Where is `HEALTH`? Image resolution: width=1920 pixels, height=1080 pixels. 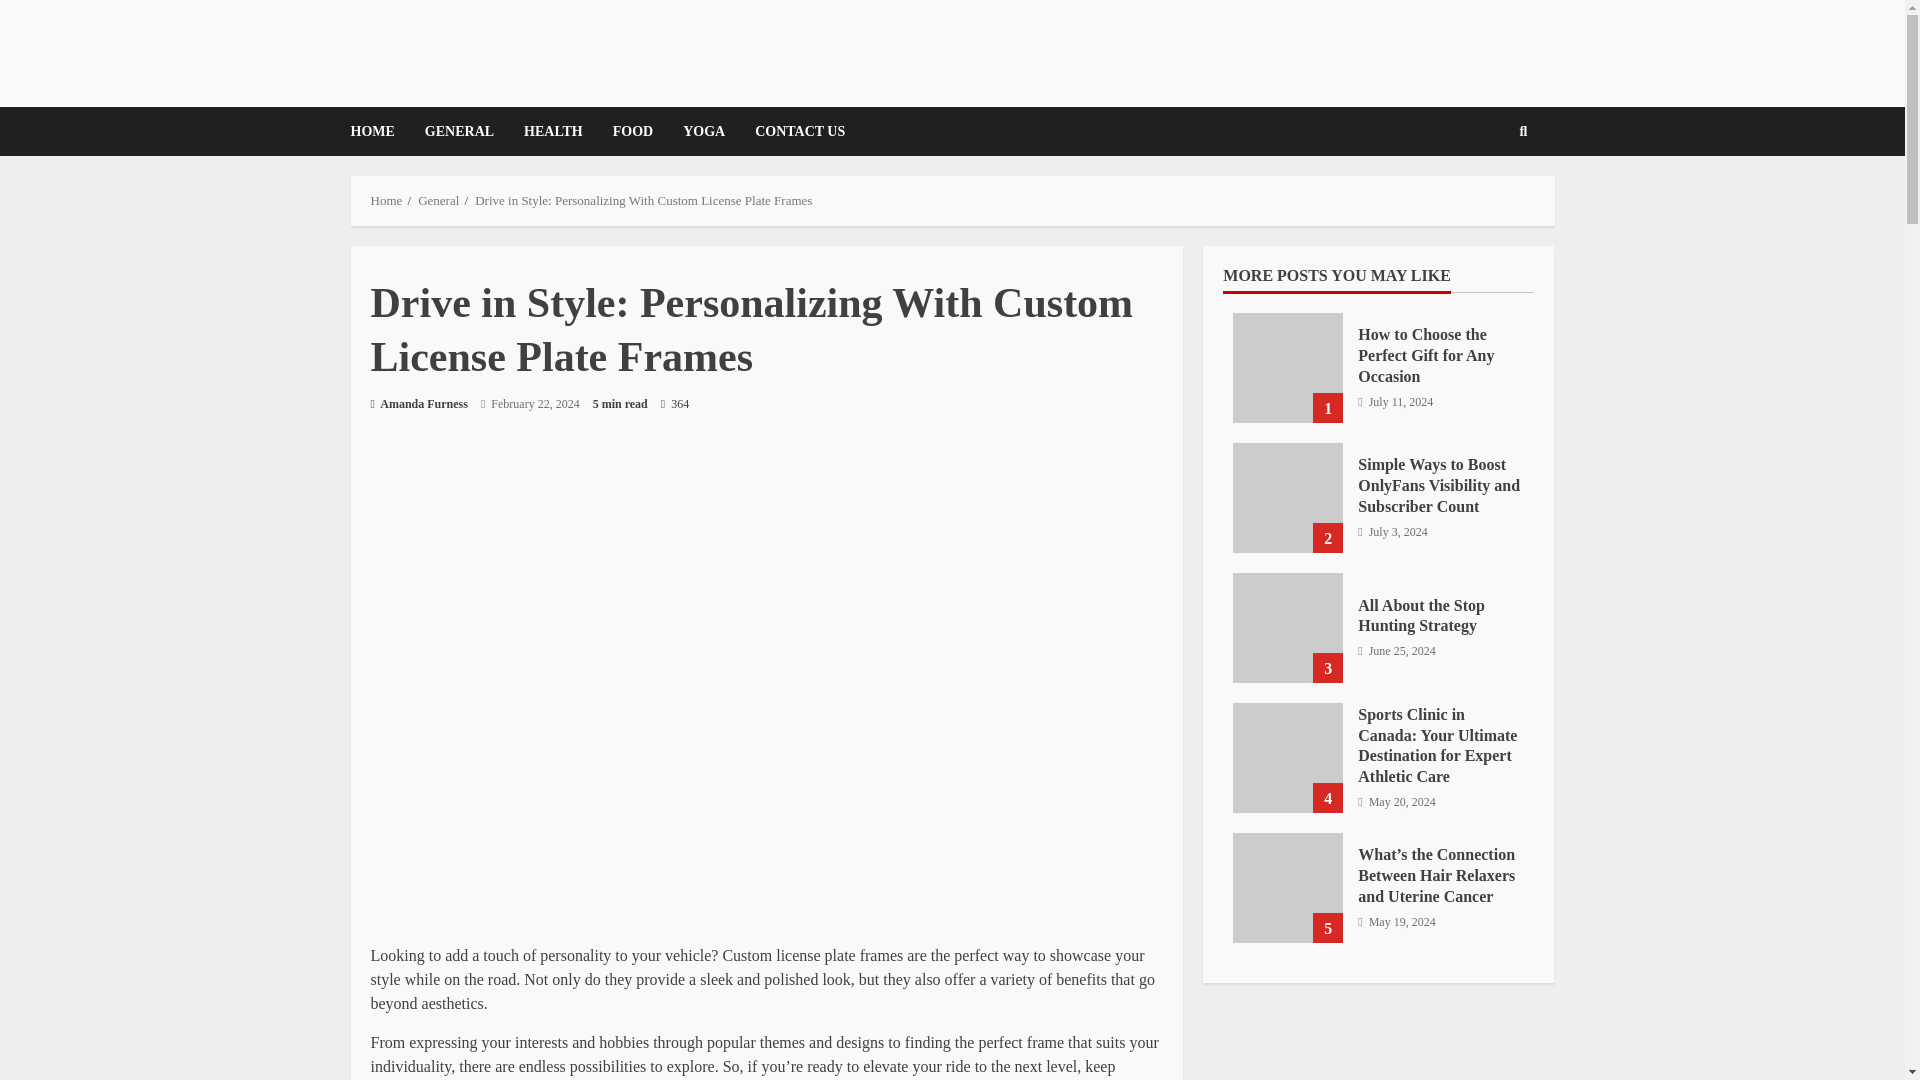 HEALTH is located at coordinates (552, 130).